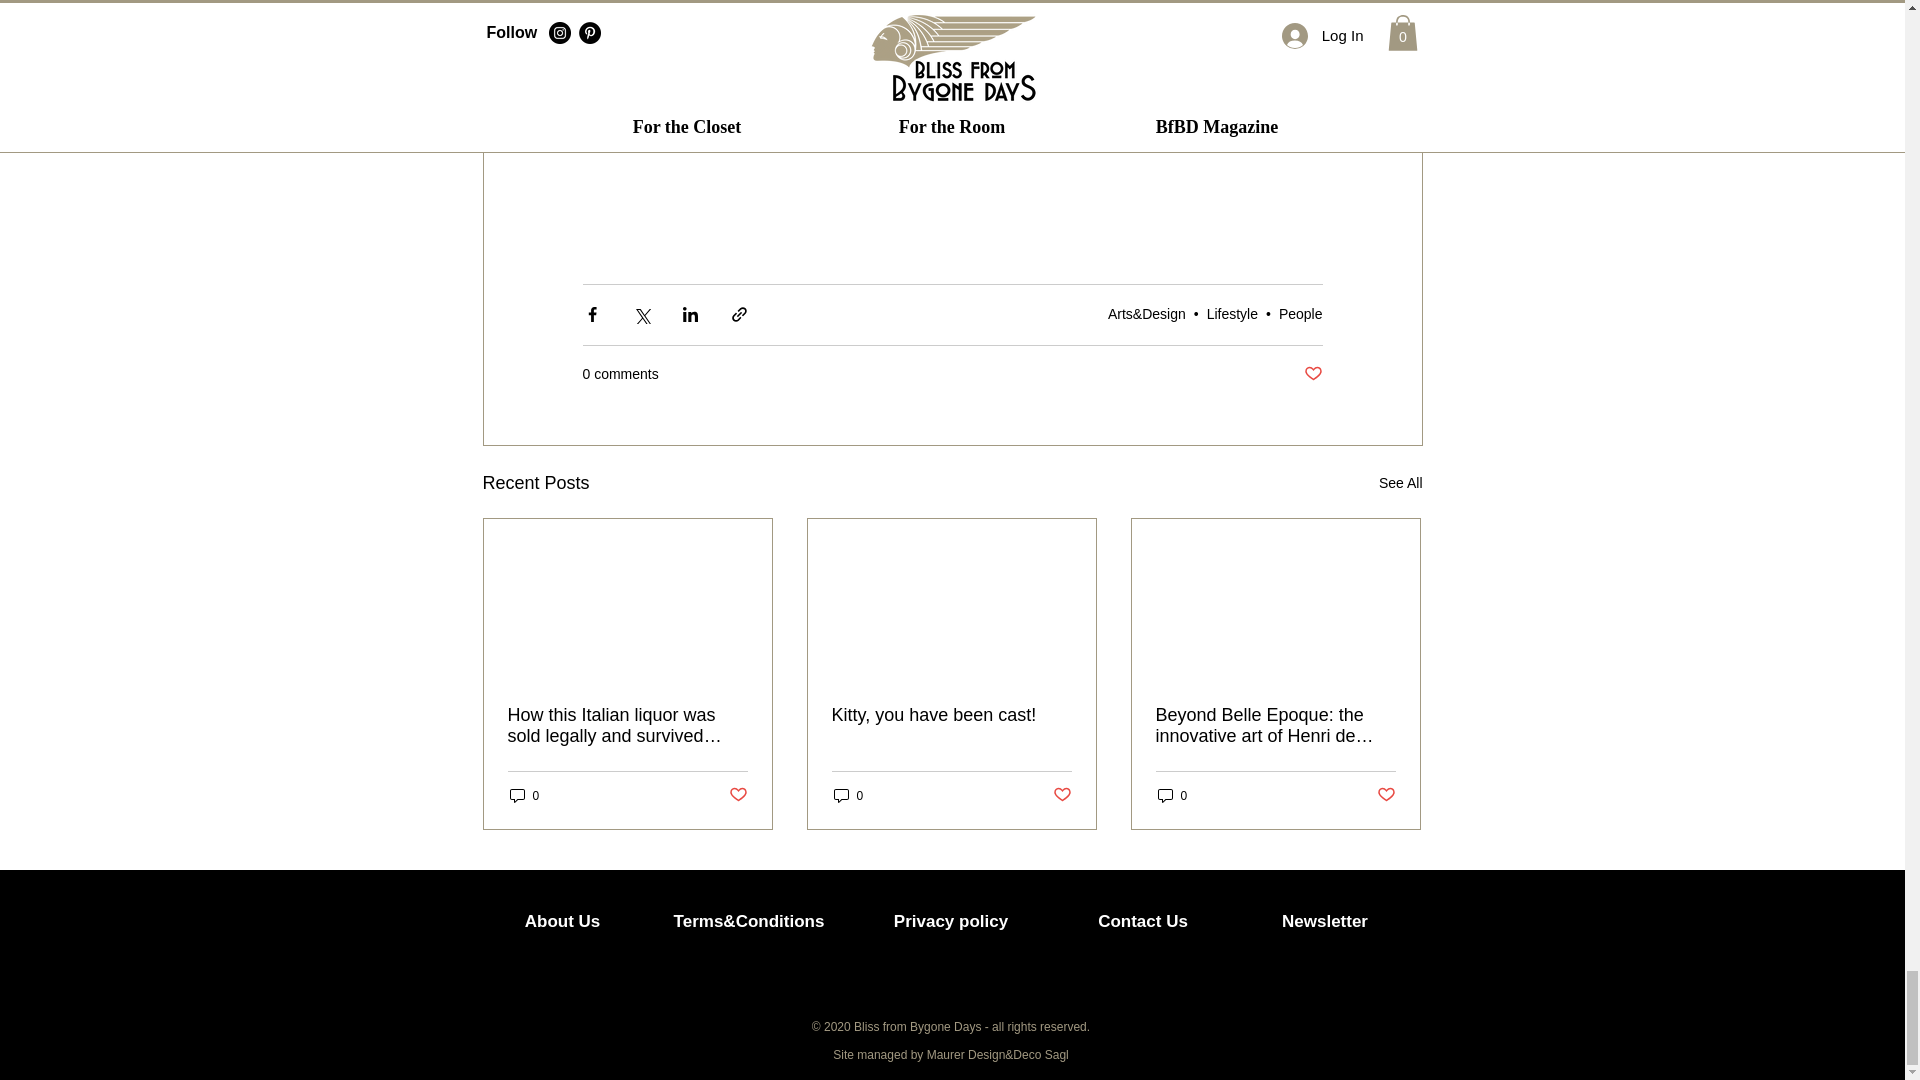 This screenshot has width=1920, height=1080. What do you see at coordinates (524, 795) in the screenshot?
I see `0` at bounding box center [524, 795].